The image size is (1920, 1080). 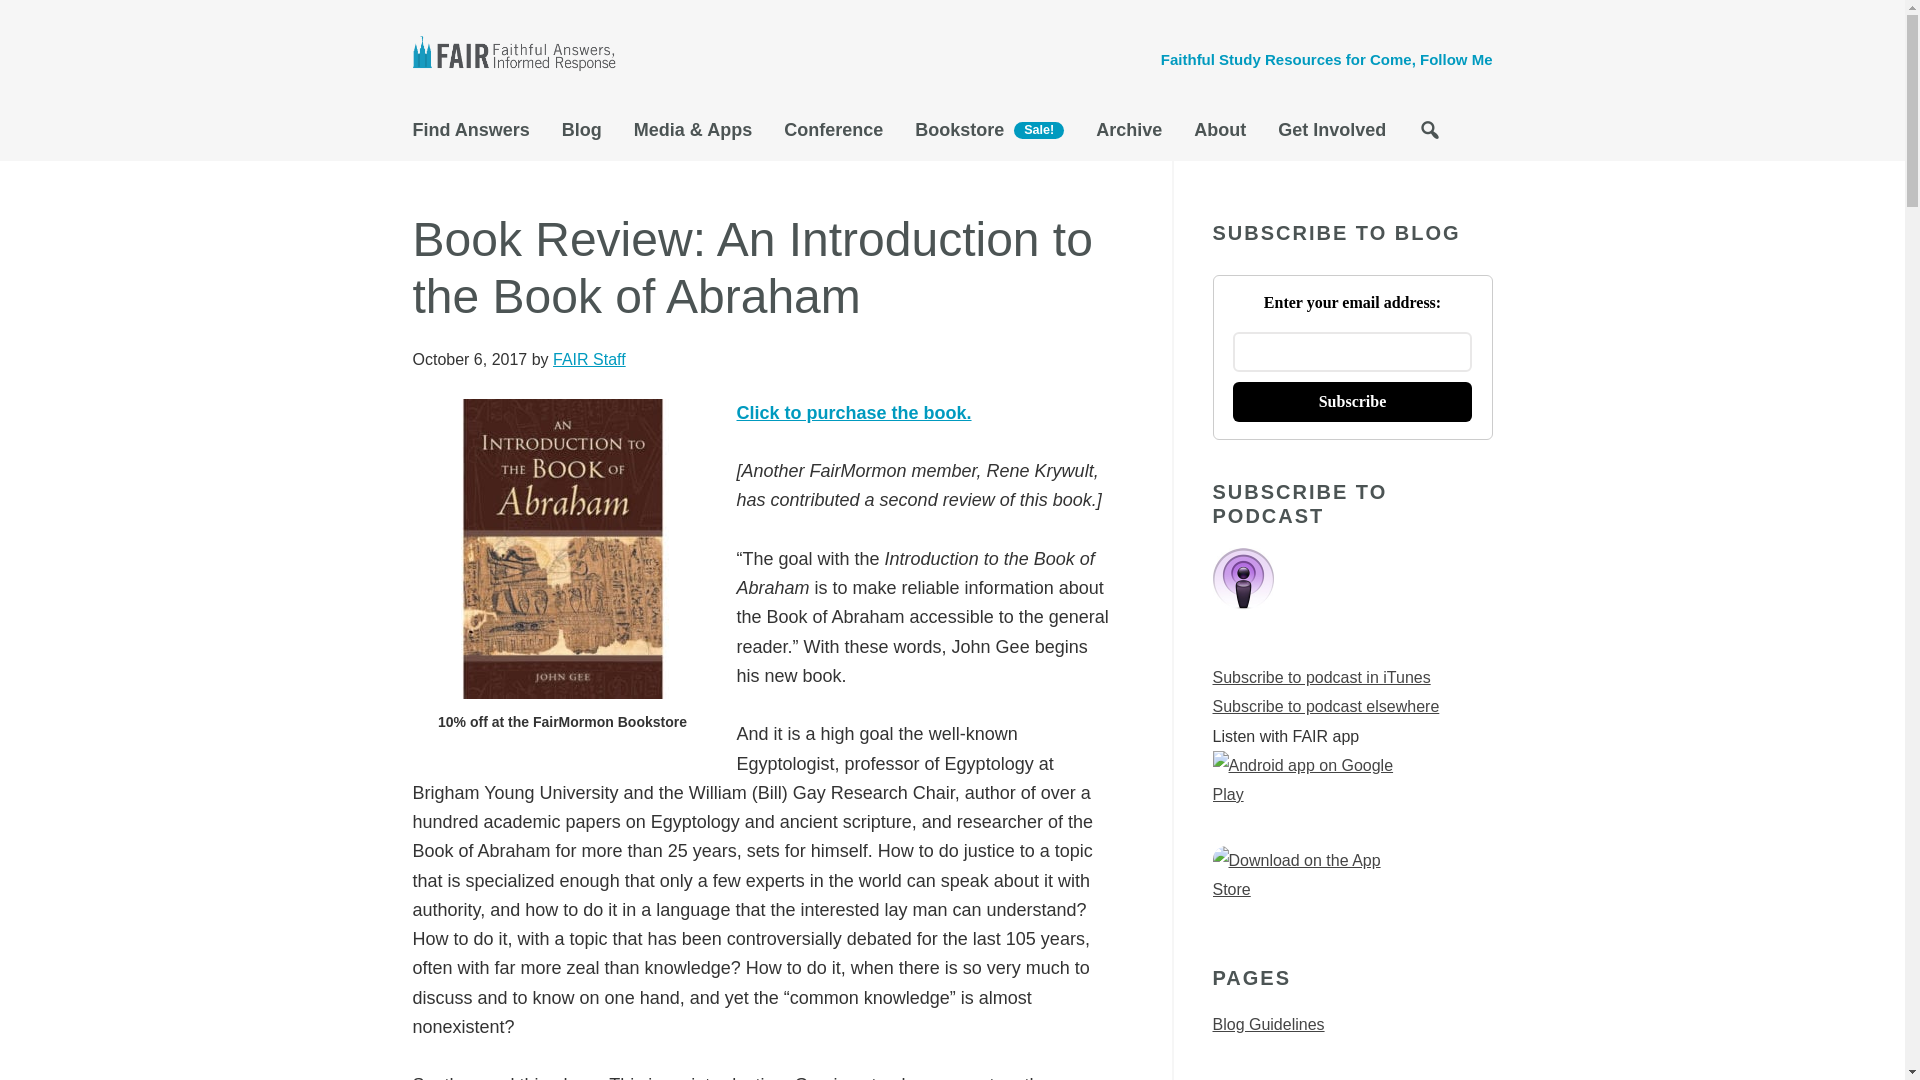 I want to click on About, so click(x=1220, y=135).